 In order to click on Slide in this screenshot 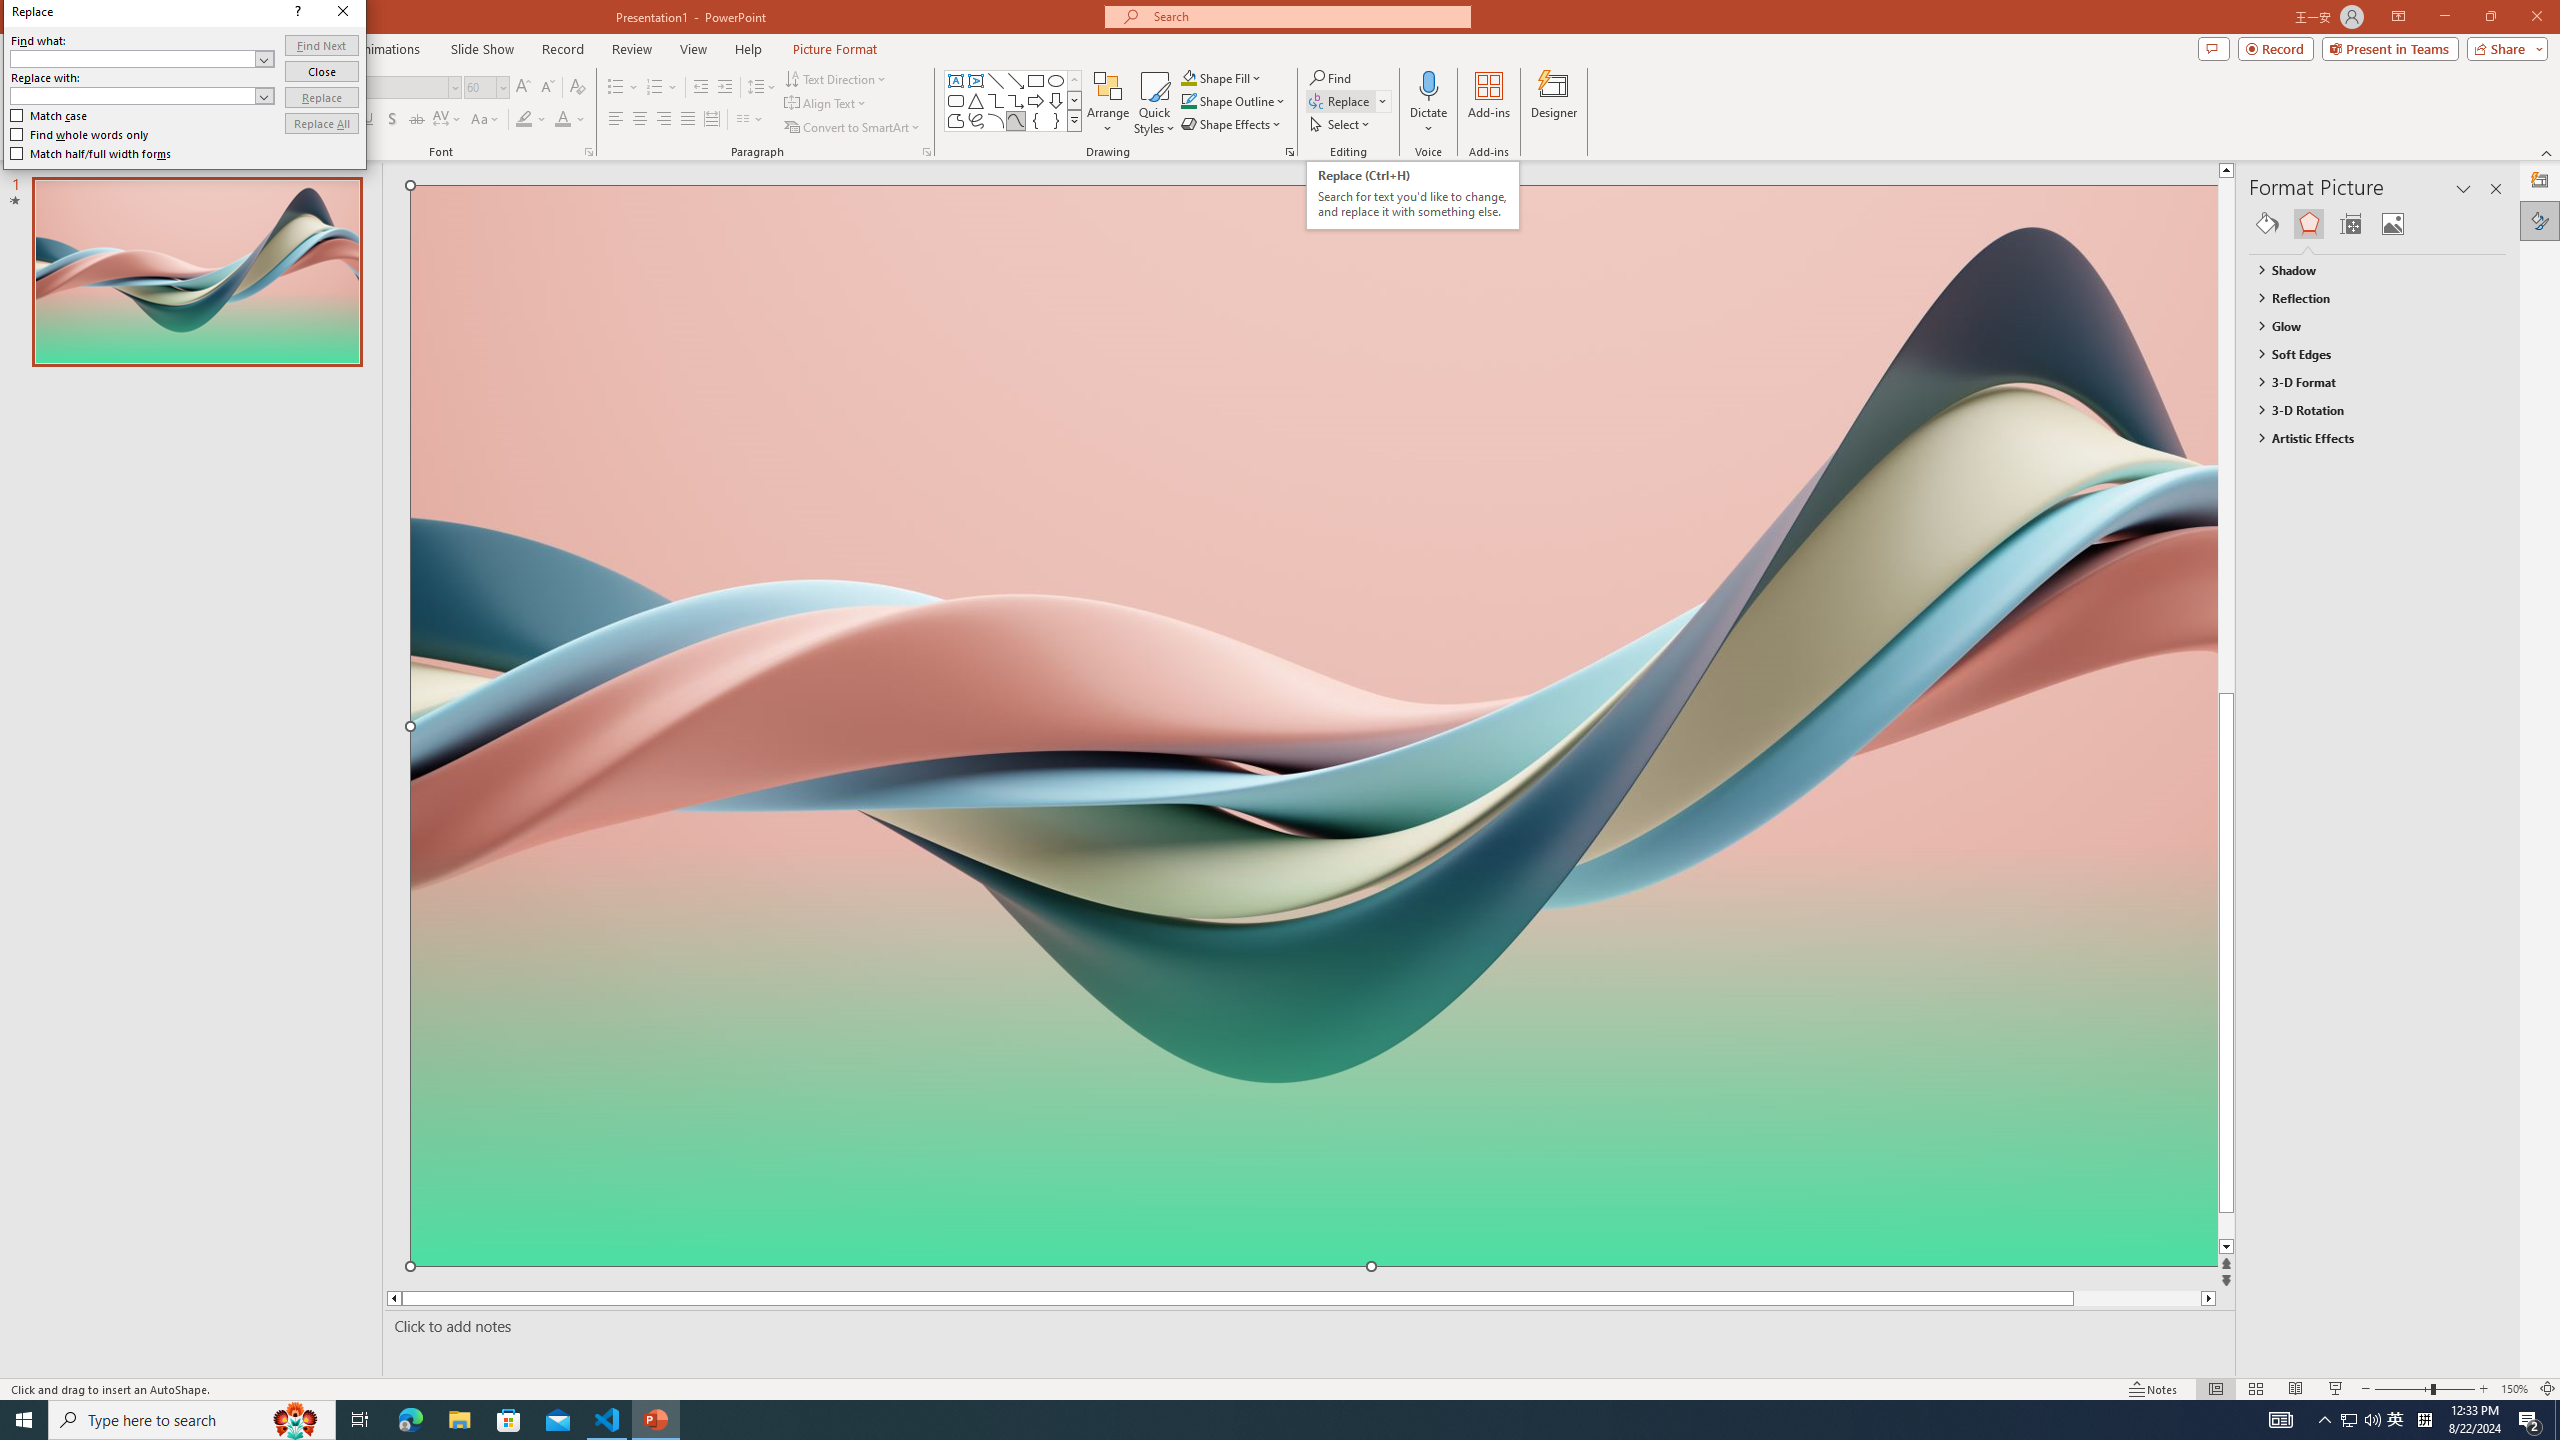, I will do `click(196, 272)`.